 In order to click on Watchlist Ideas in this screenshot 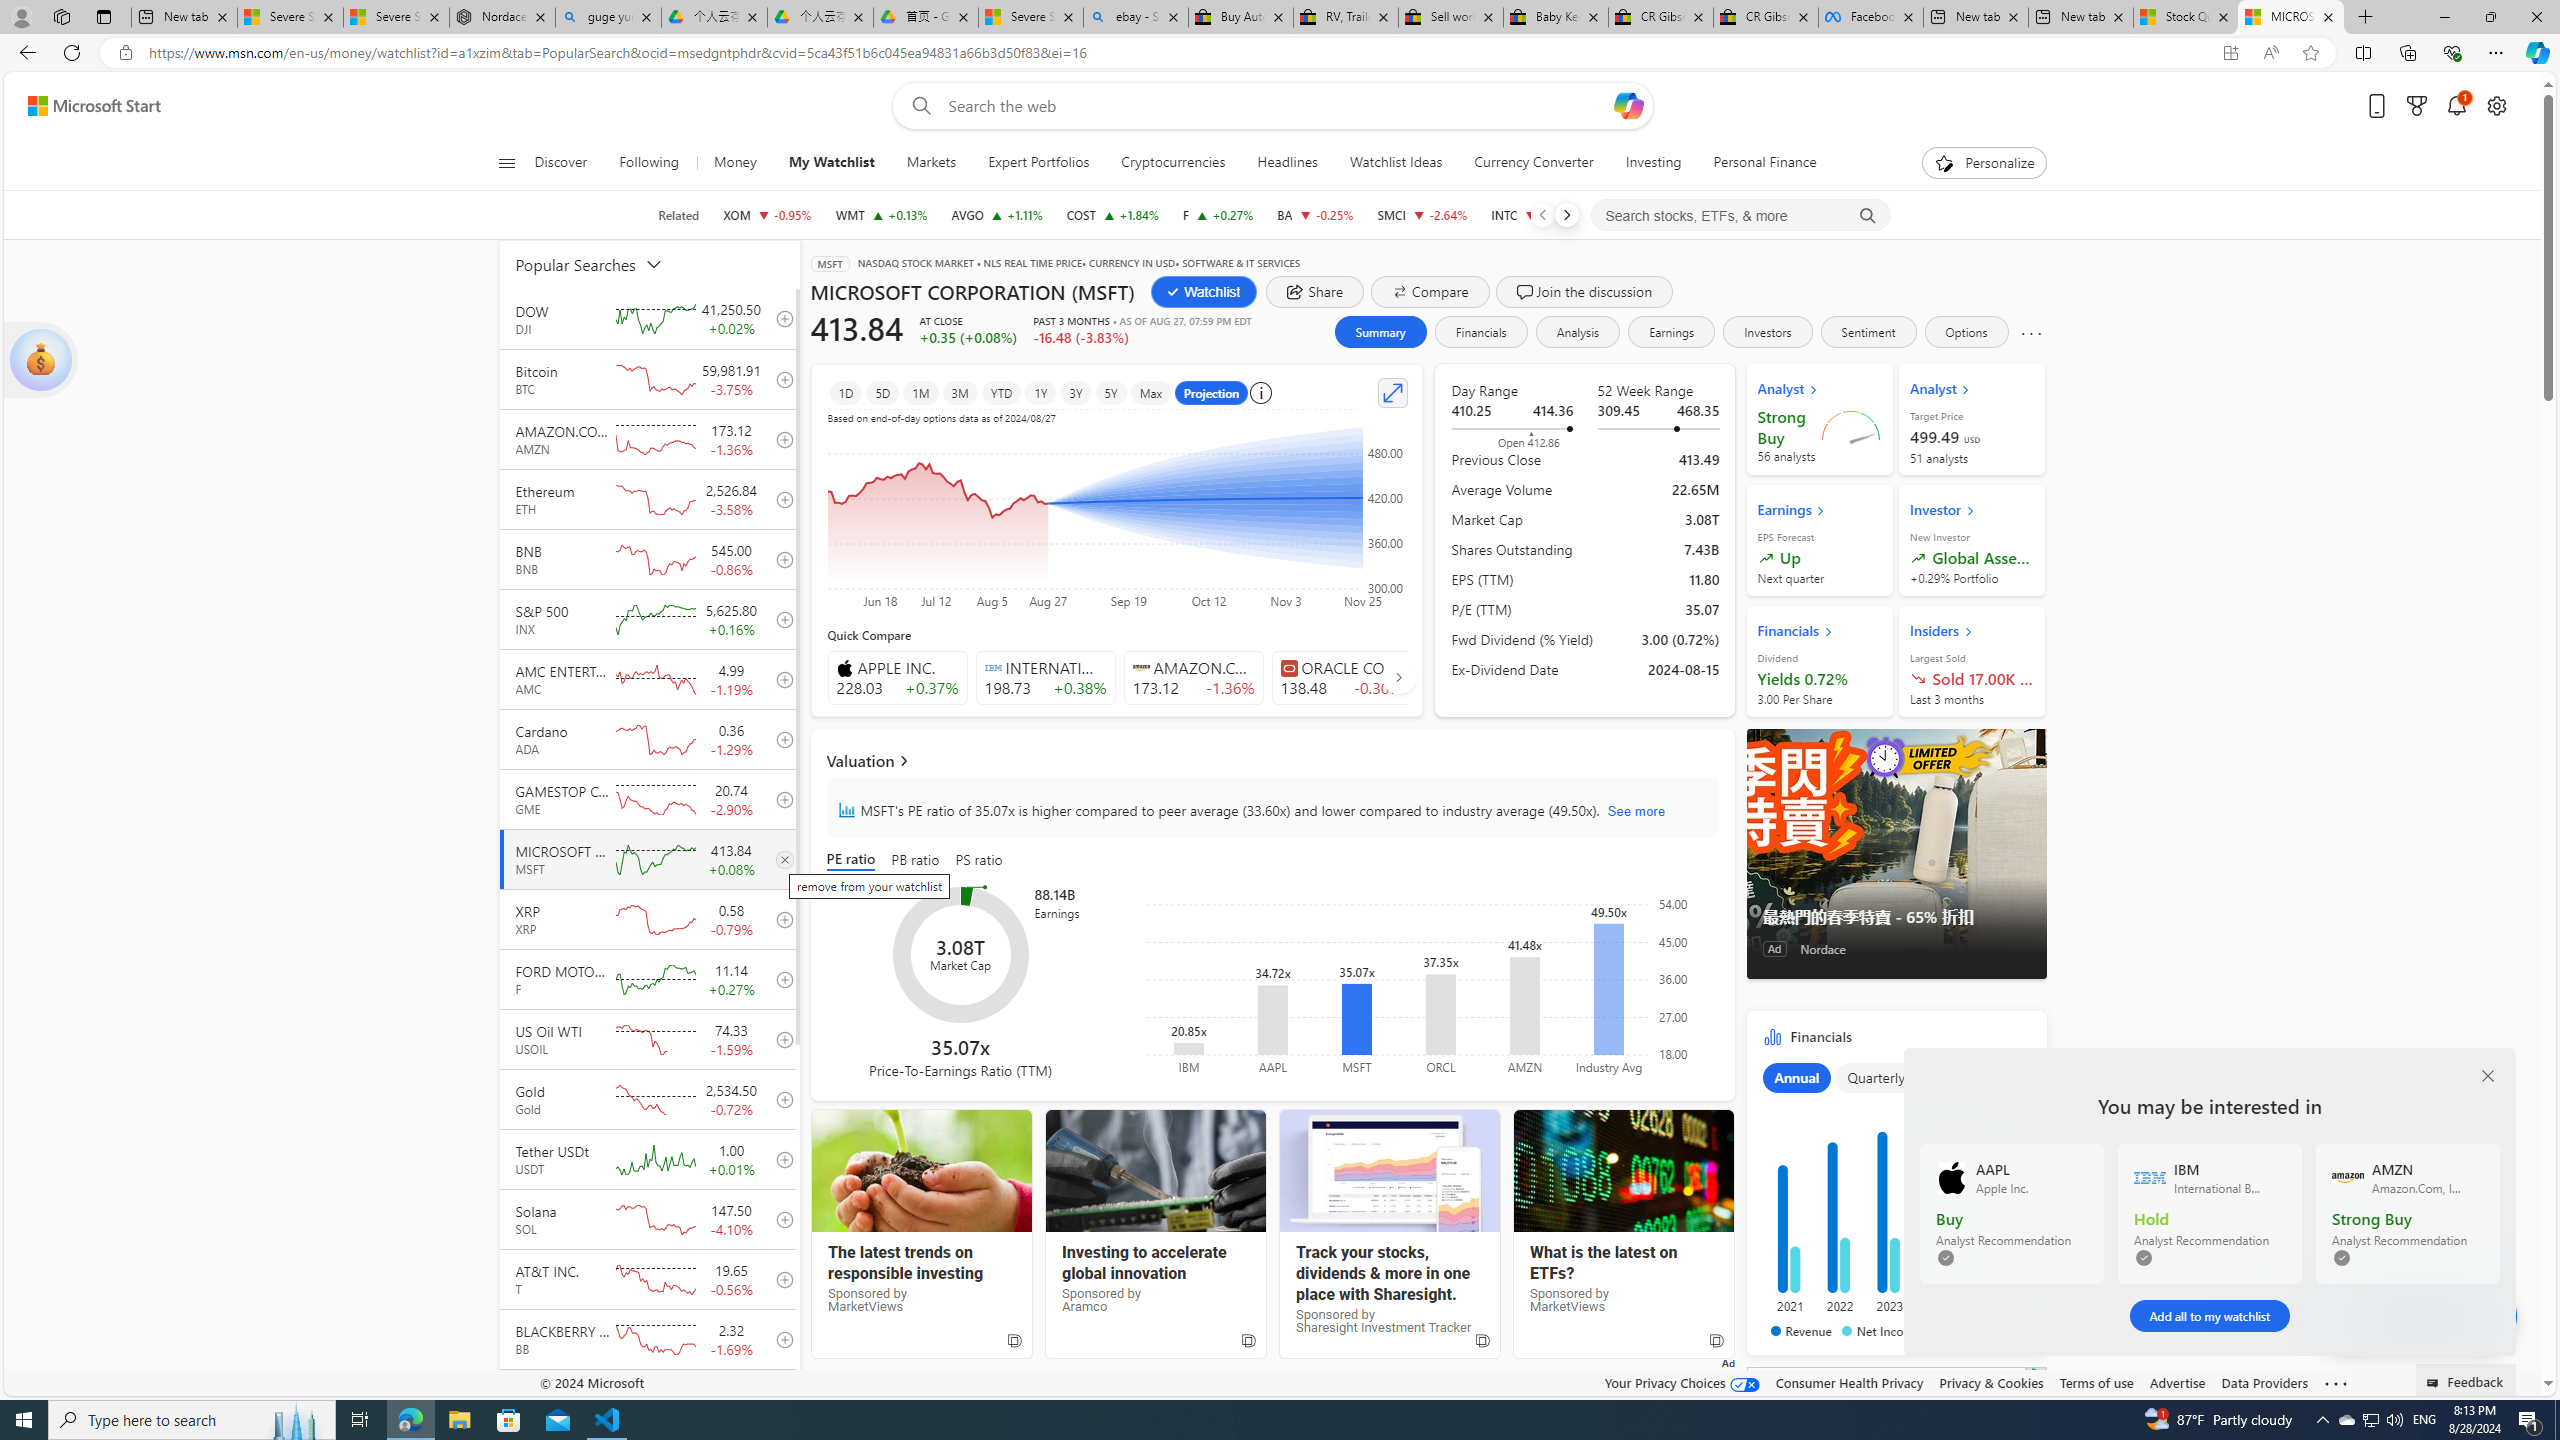, I will do `click(1396, 163)`.